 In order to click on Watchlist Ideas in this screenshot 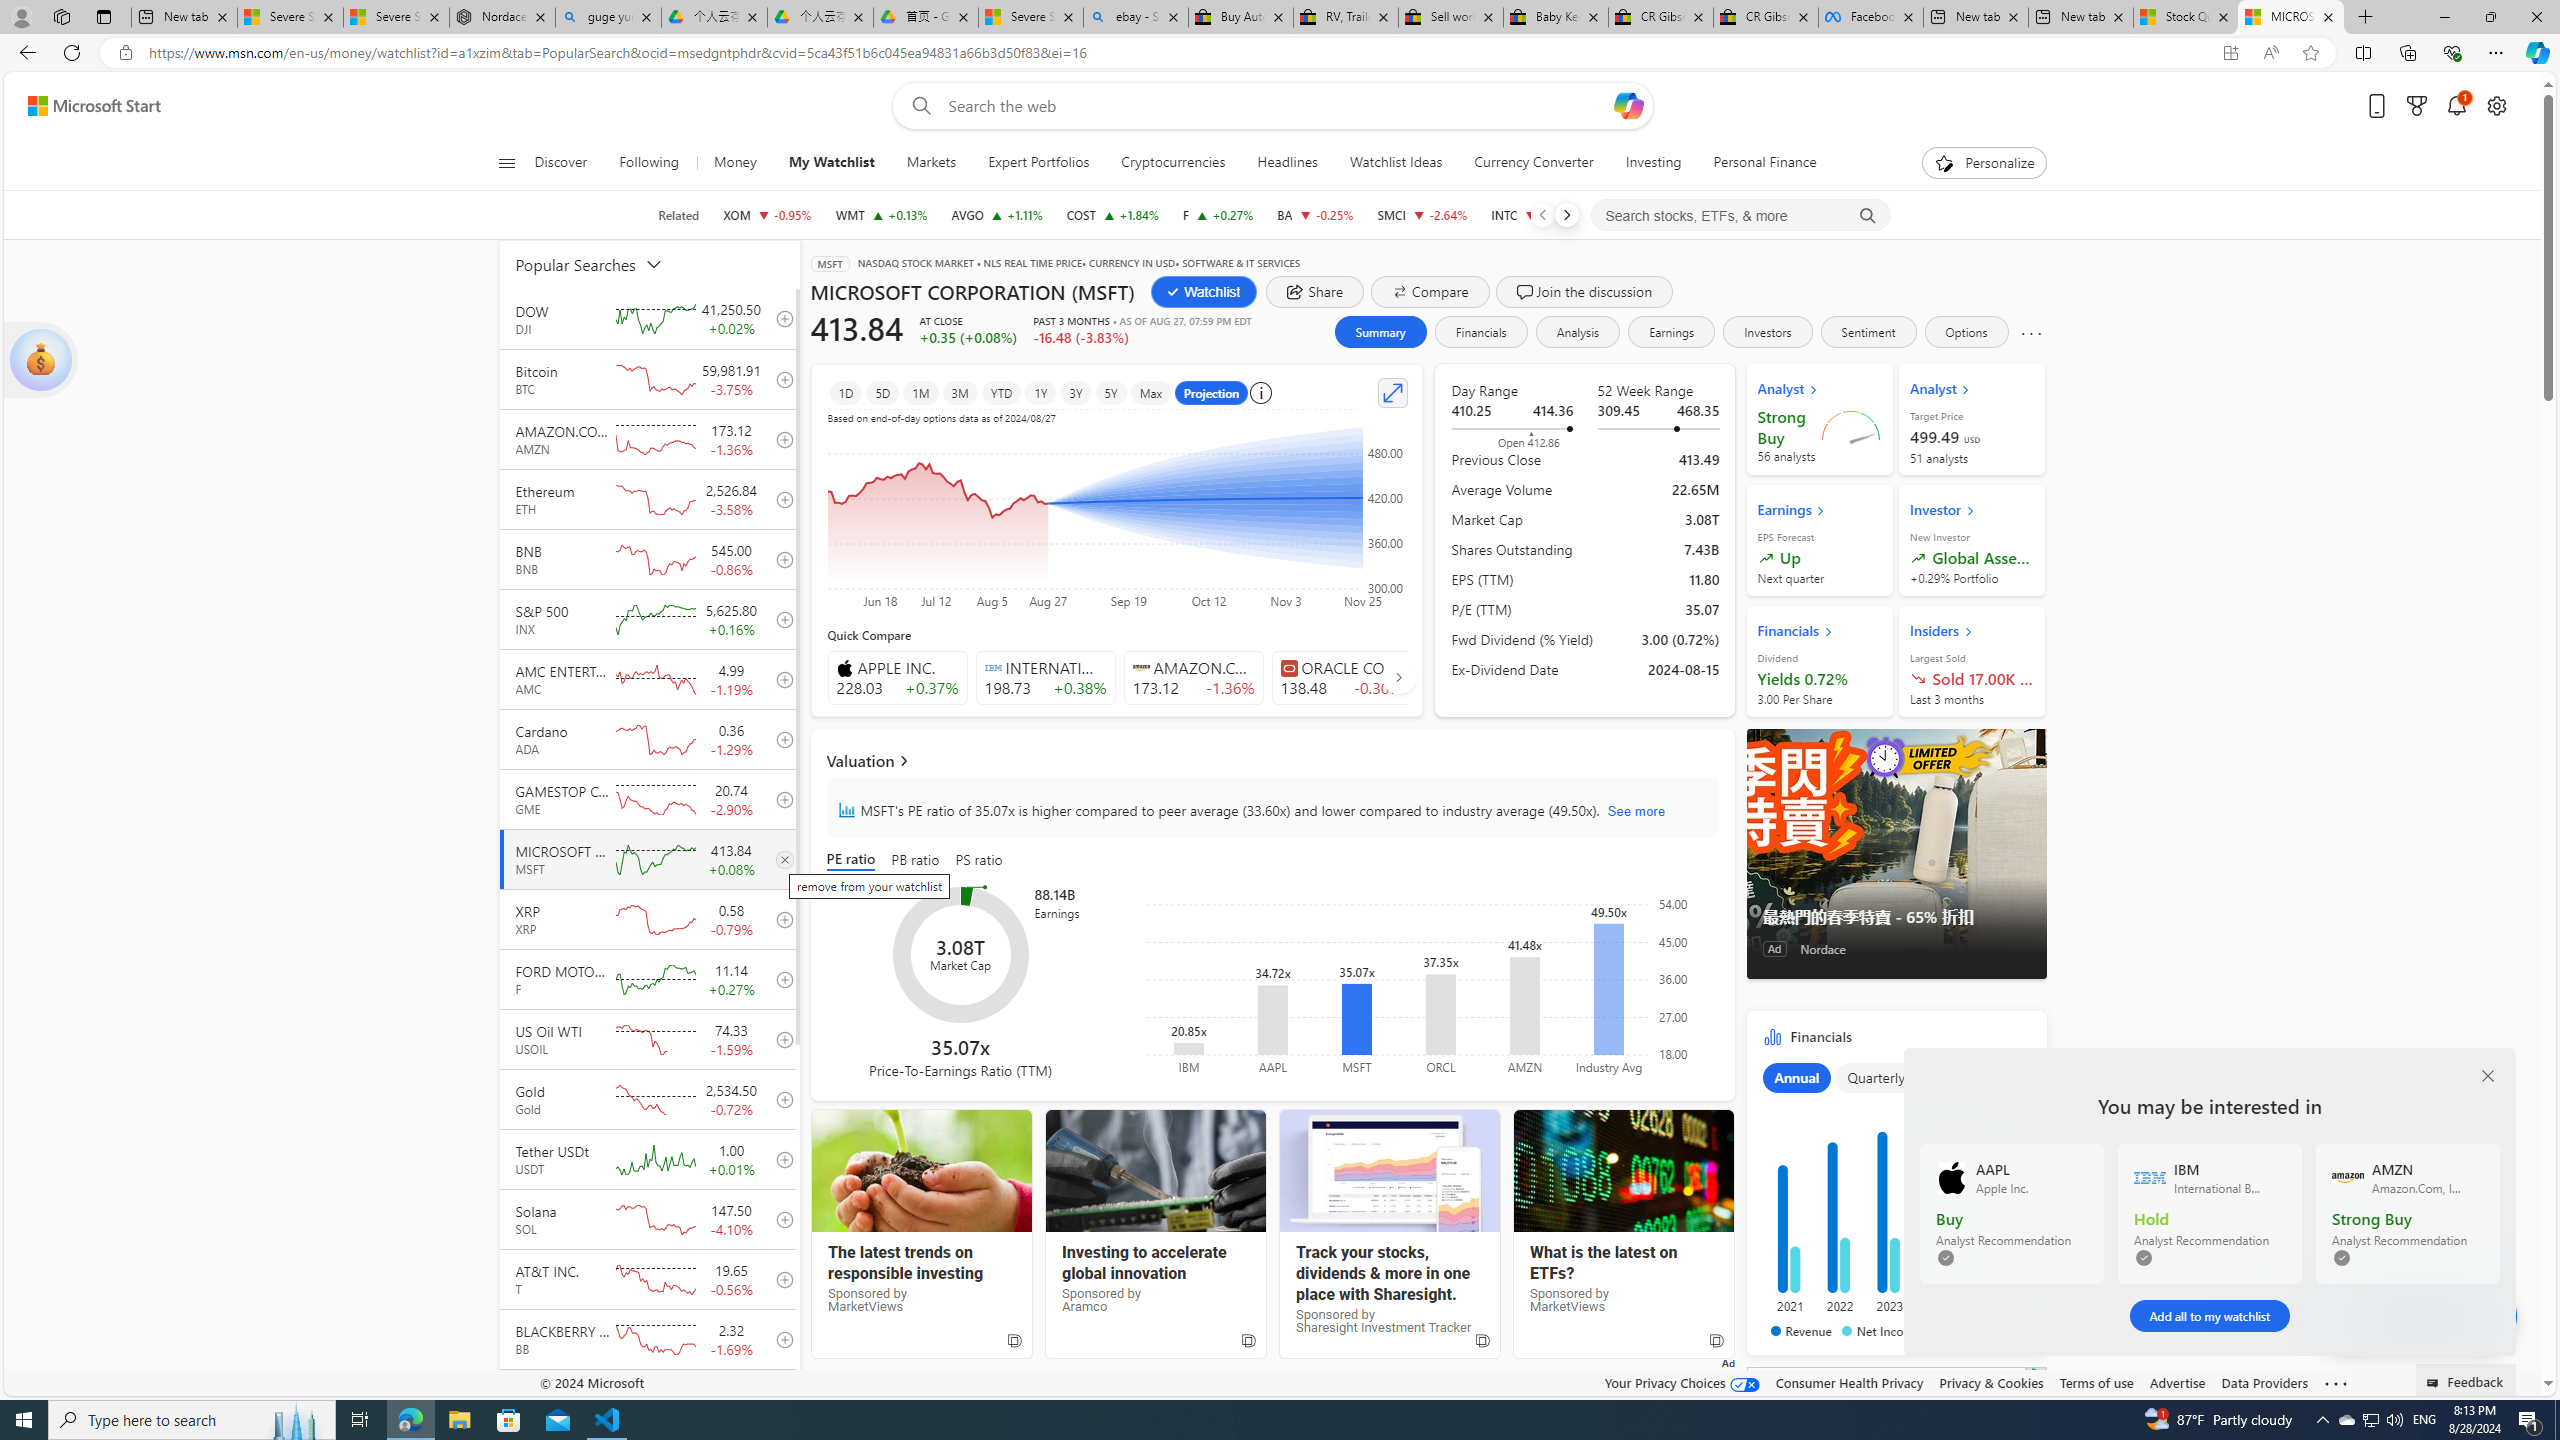, I will do `click(1396, 163)`.